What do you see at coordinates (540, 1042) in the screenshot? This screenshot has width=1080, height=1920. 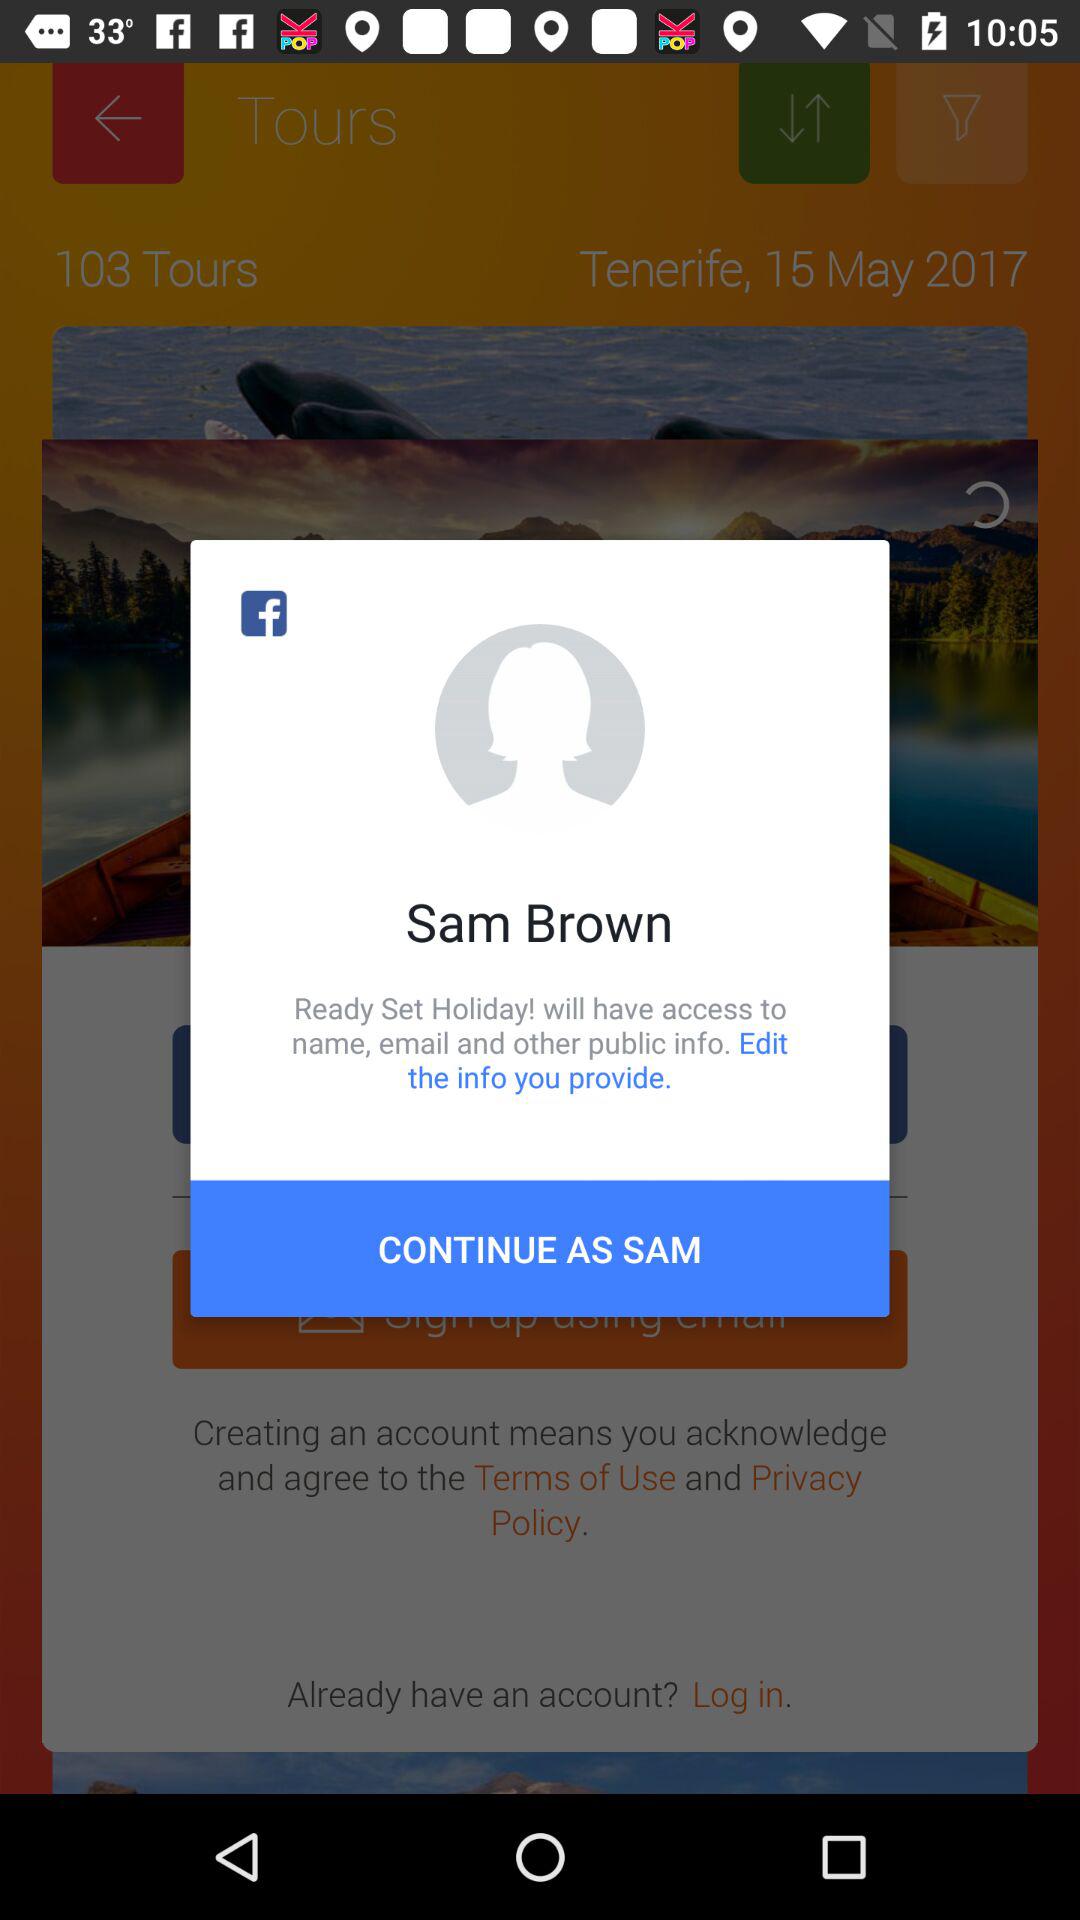 I see `tap the item below the sam brown` at bounding box center [540, 1042].